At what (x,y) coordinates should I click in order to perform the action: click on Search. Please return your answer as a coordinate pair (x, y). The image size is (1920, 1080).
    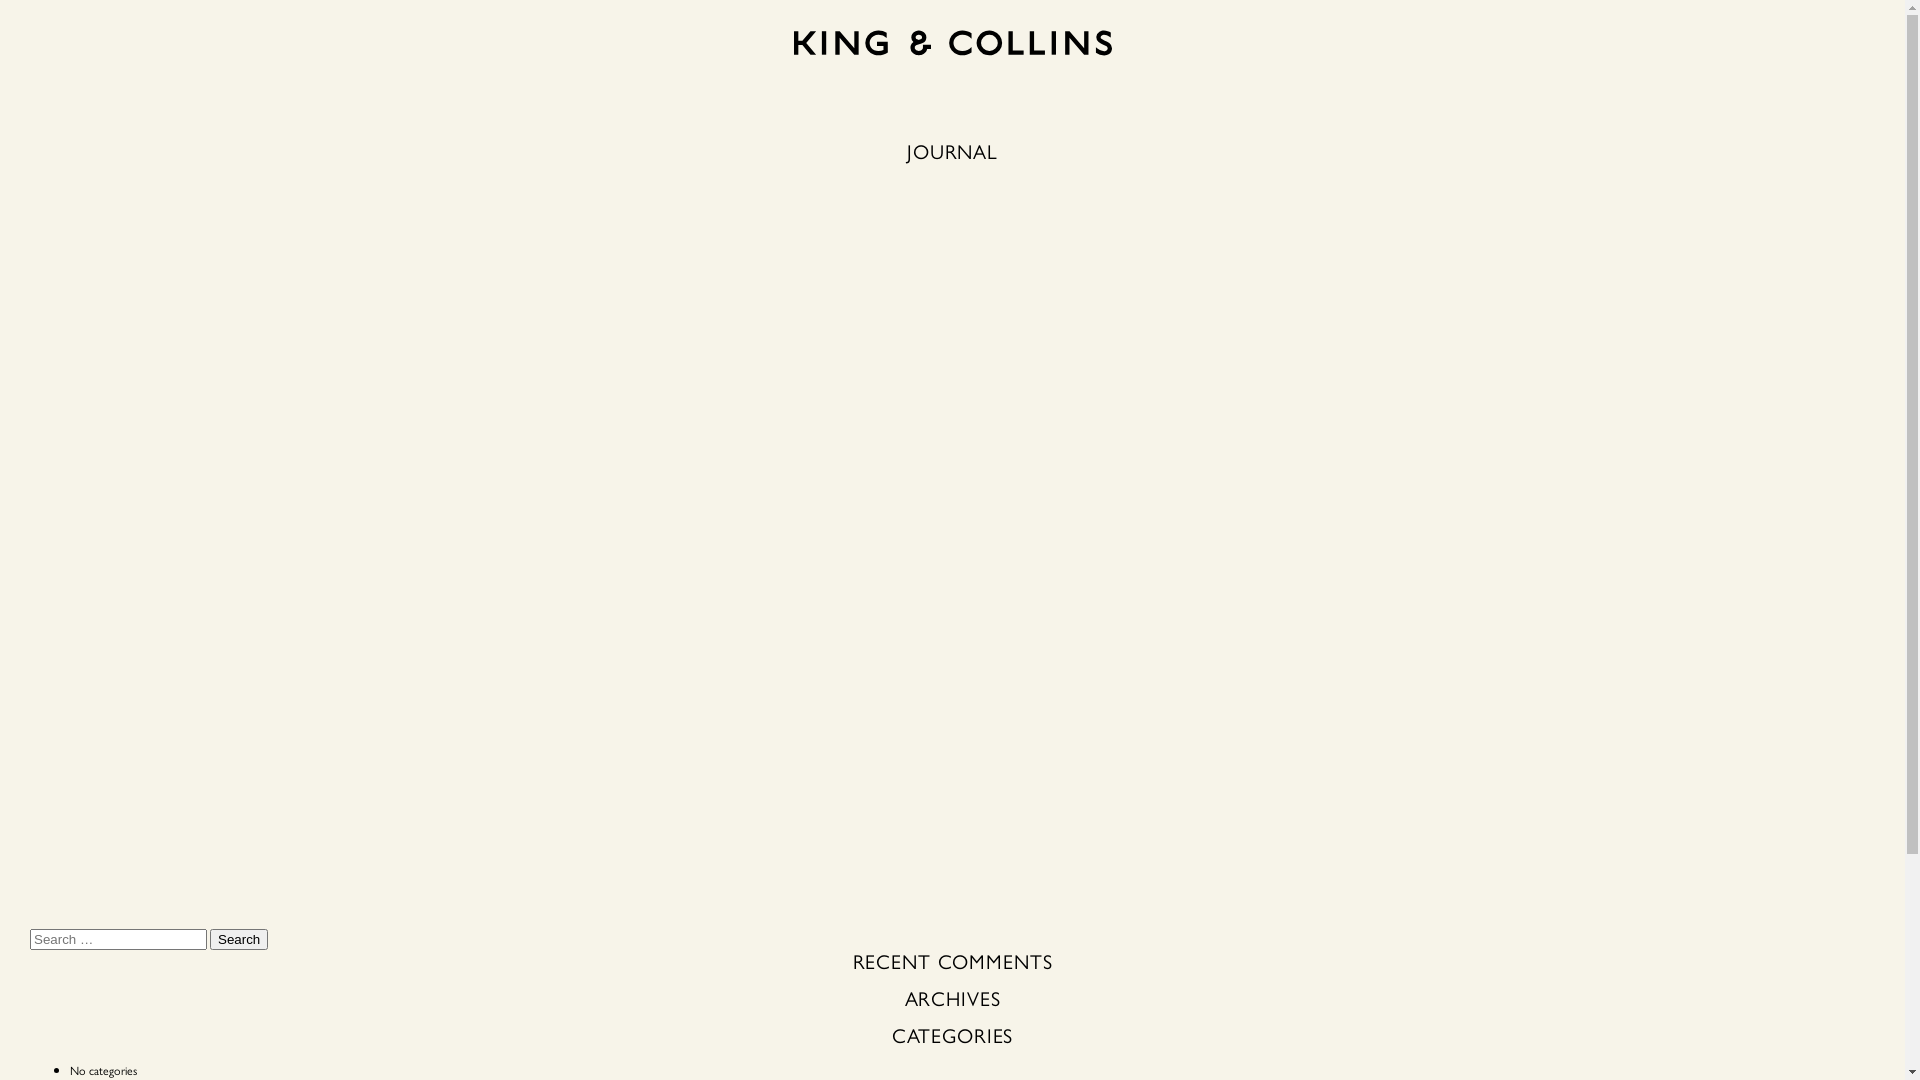
    Looking at the image, I should click on (239, 940).